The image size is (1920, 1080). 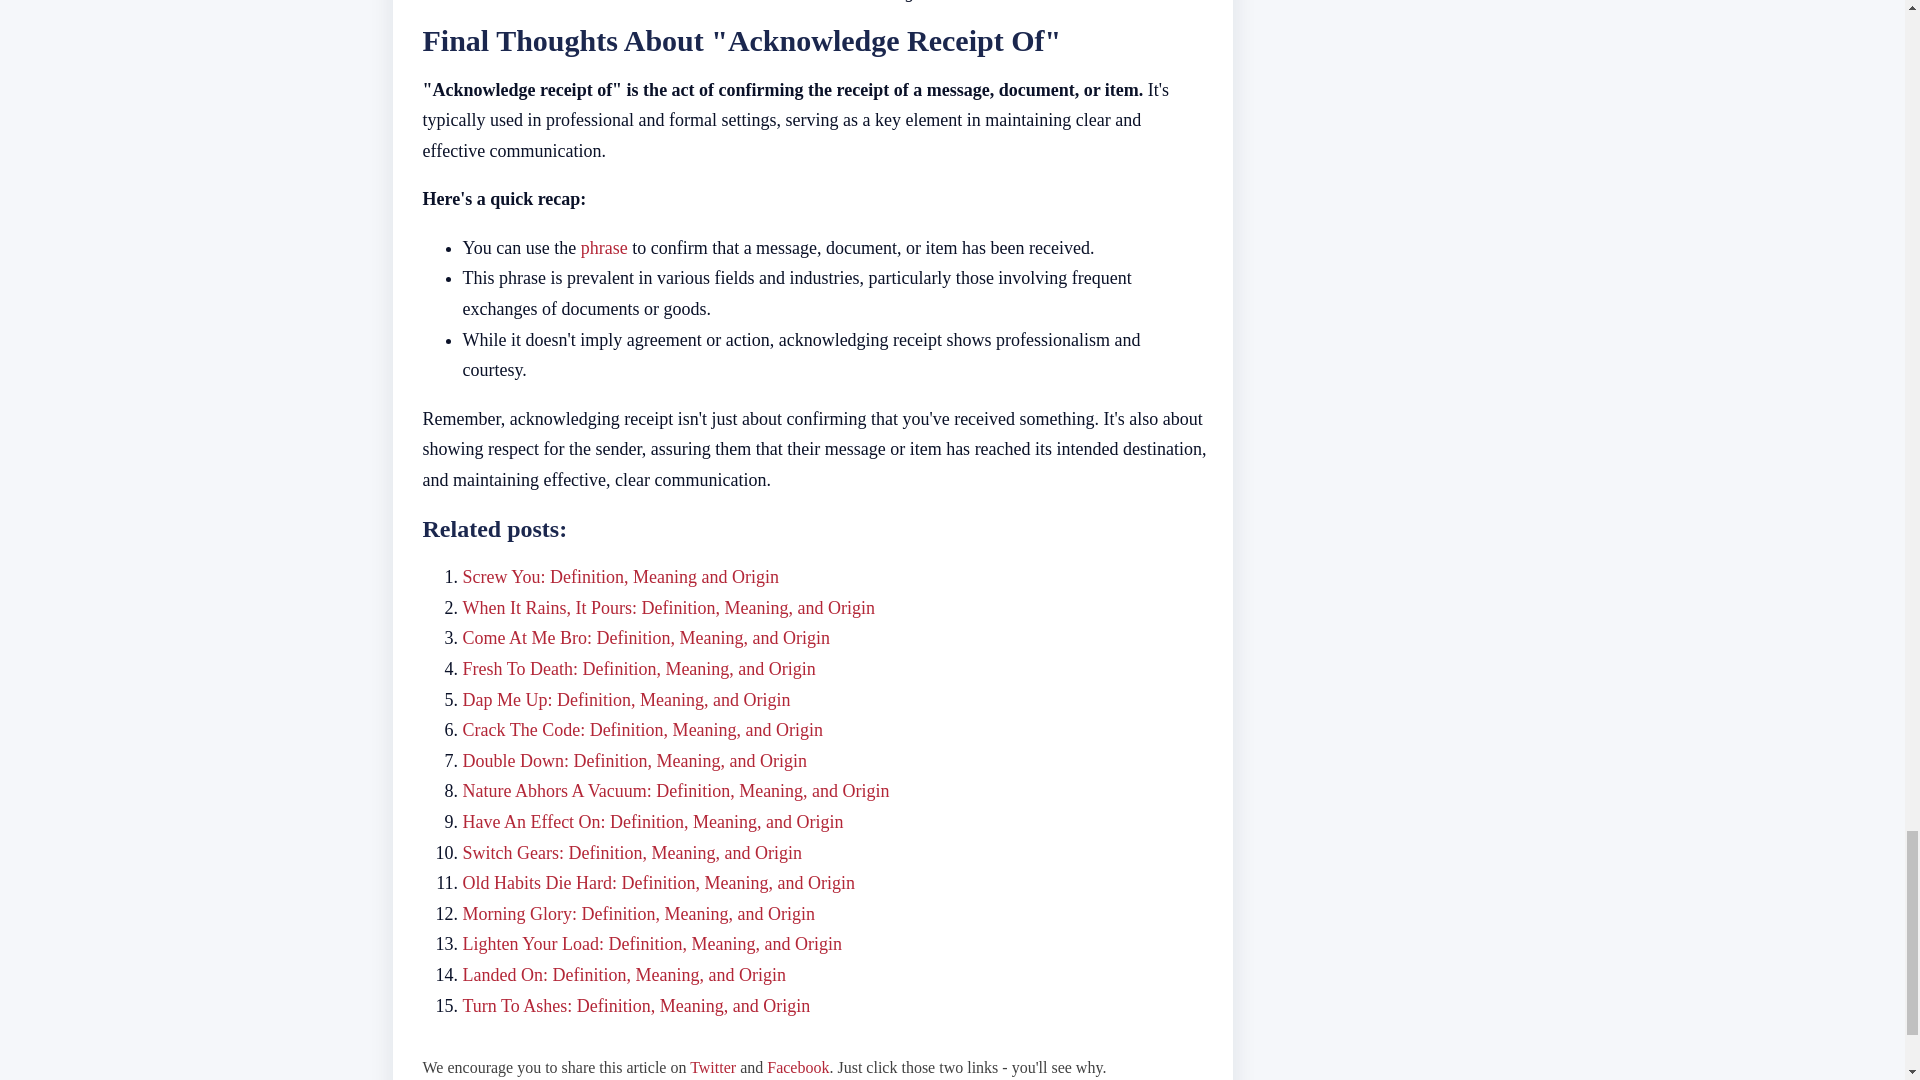 I want to click on Twitter, so click(x=712, y=1067).